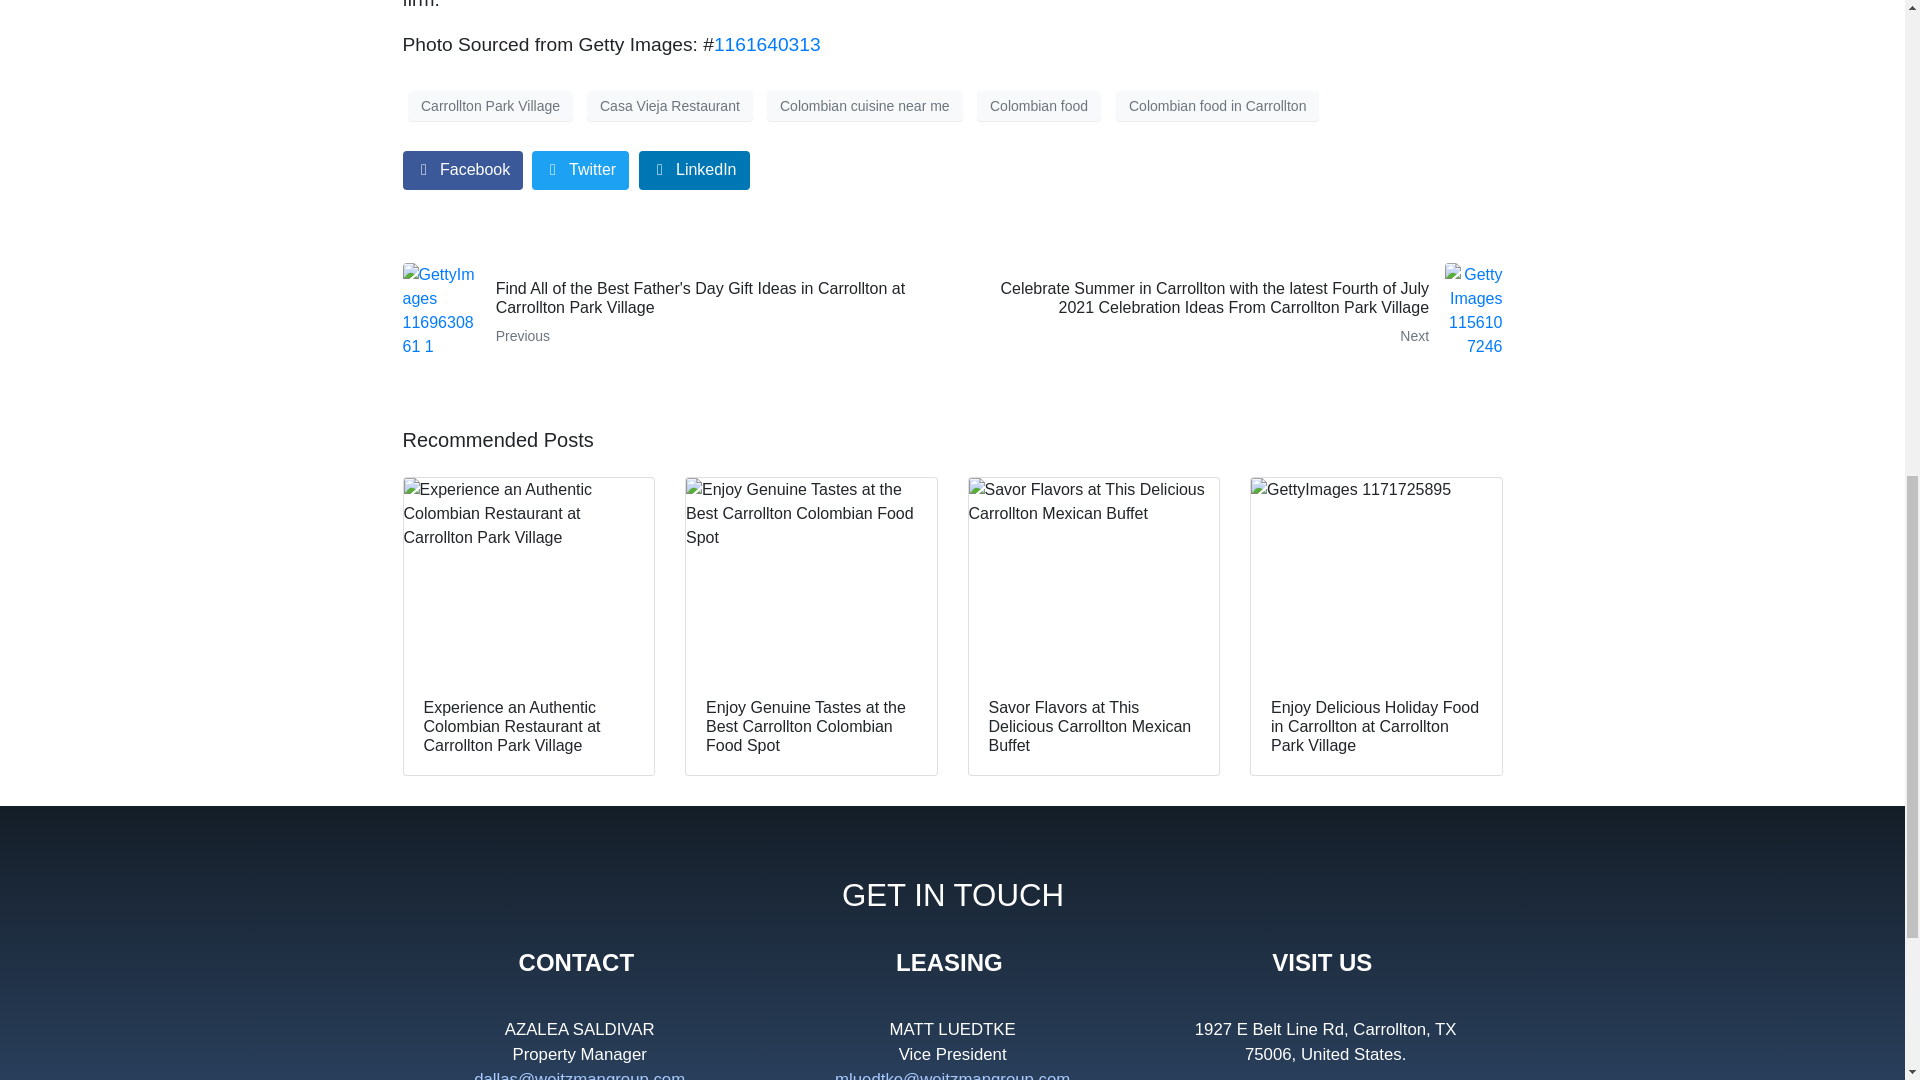  I want to click on Savor Flavors at This Delicious Carrollton Mexican Buffet 5, so click(1093, 578).